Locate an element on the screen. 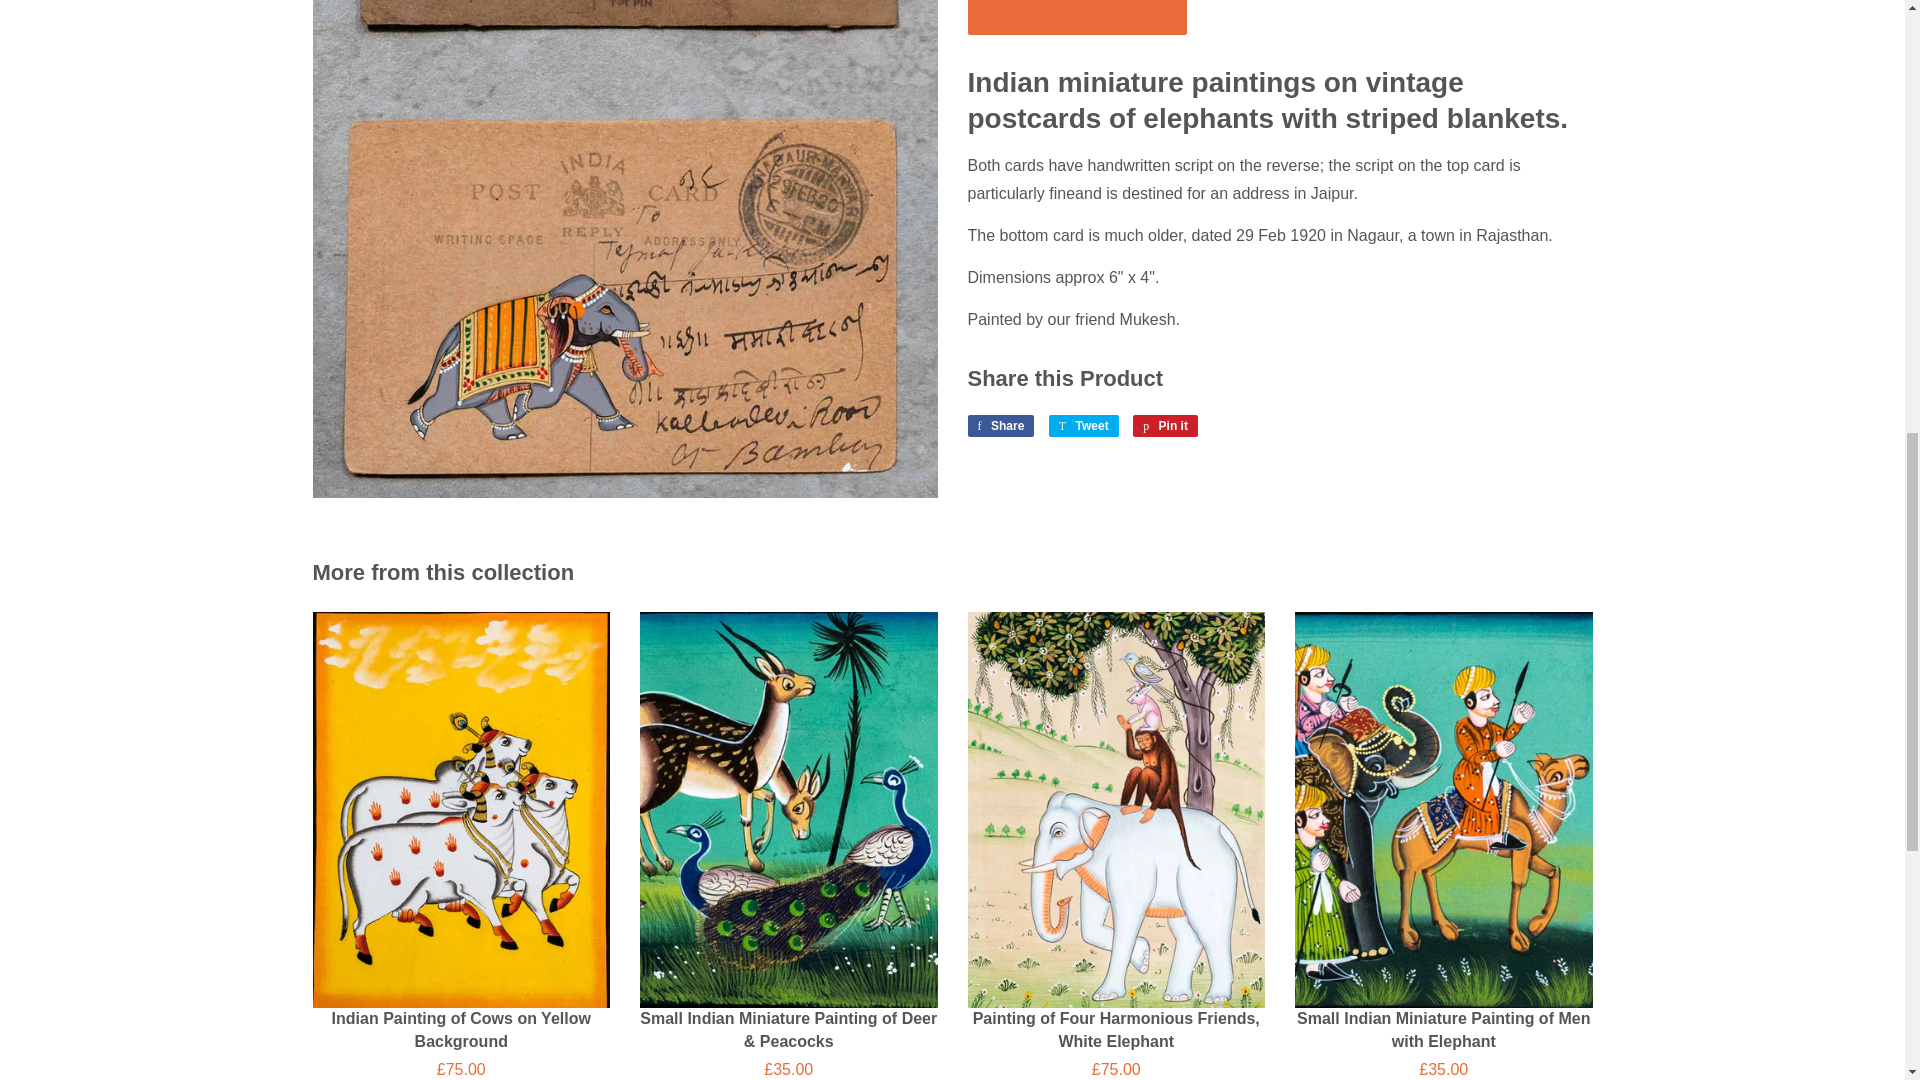  Pin on Pinterest is located at coordinates (1078, 17).